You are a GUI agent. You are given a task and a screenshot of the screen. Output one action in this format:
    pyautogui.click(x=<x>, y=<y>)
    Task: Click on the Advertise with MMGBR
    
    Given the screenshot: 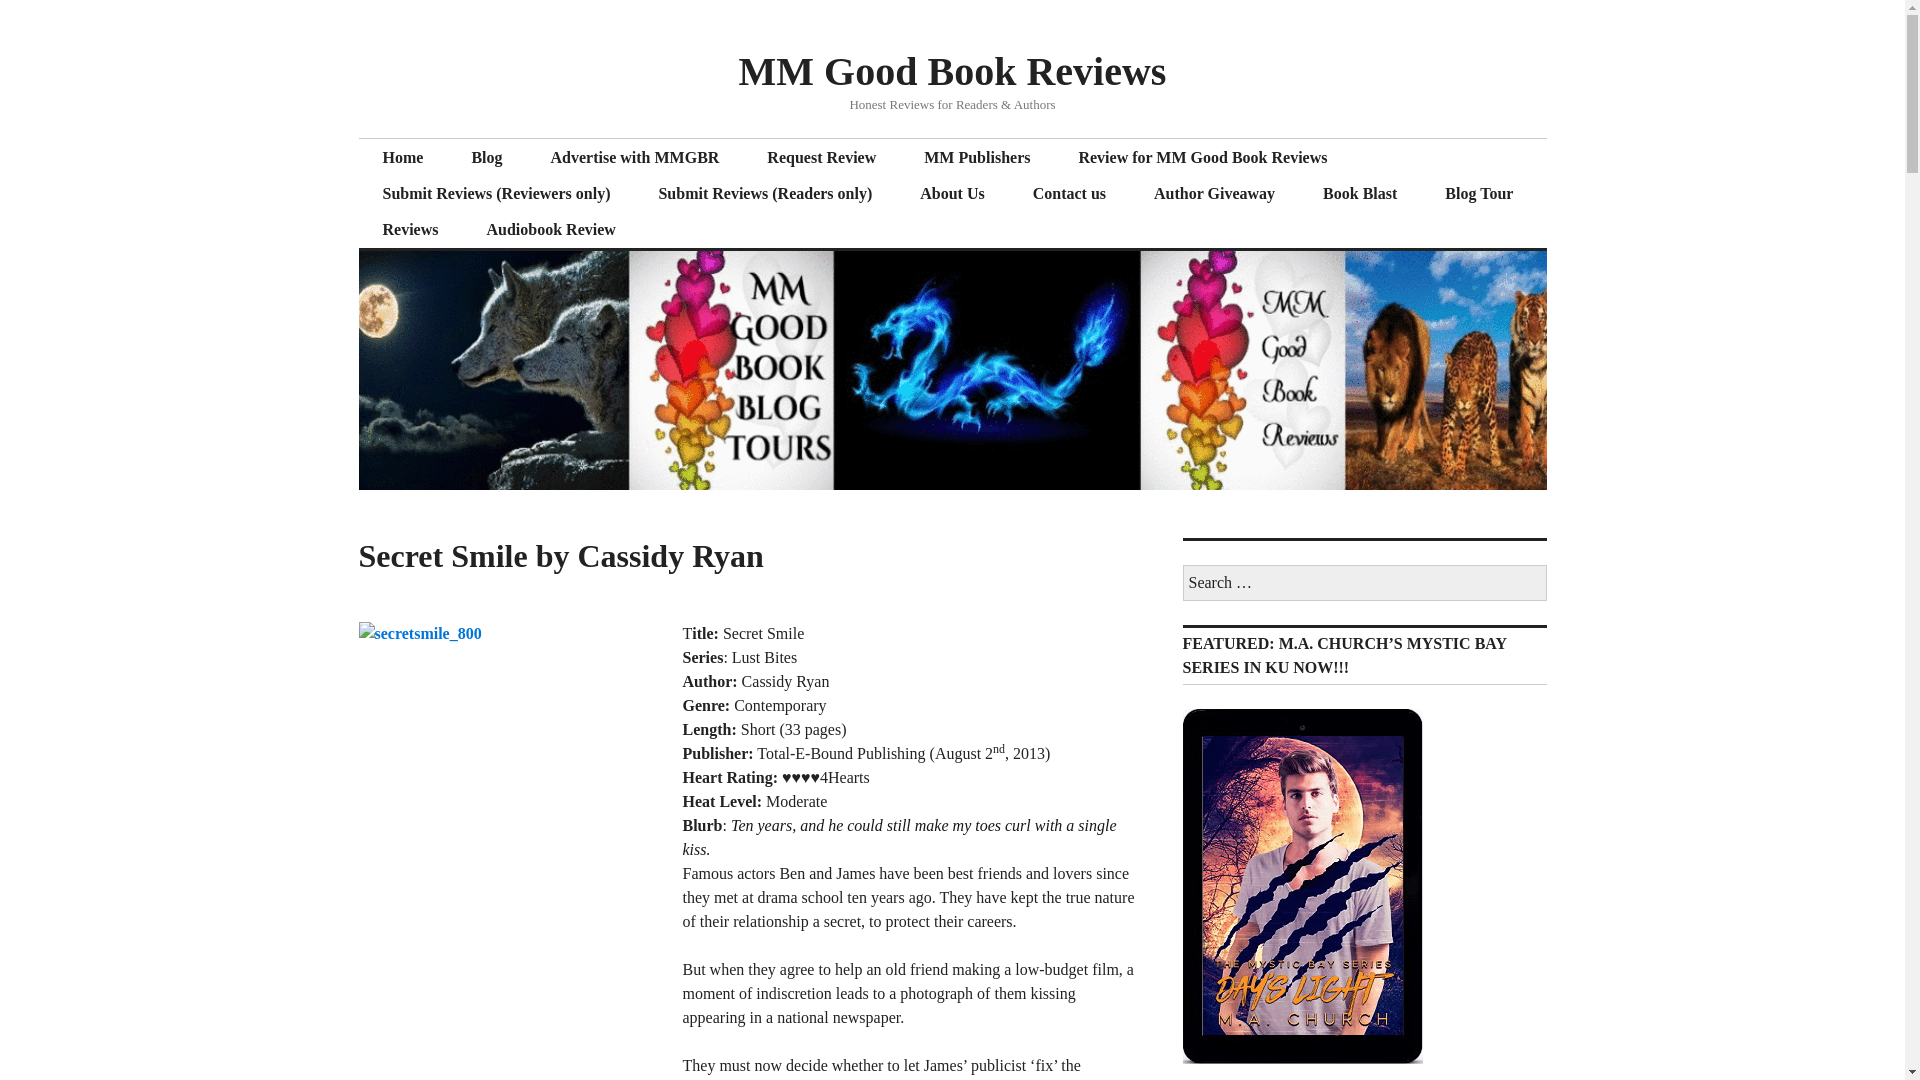 What is the action you would take?
    pyautogui.click(x=634, y=158)
    